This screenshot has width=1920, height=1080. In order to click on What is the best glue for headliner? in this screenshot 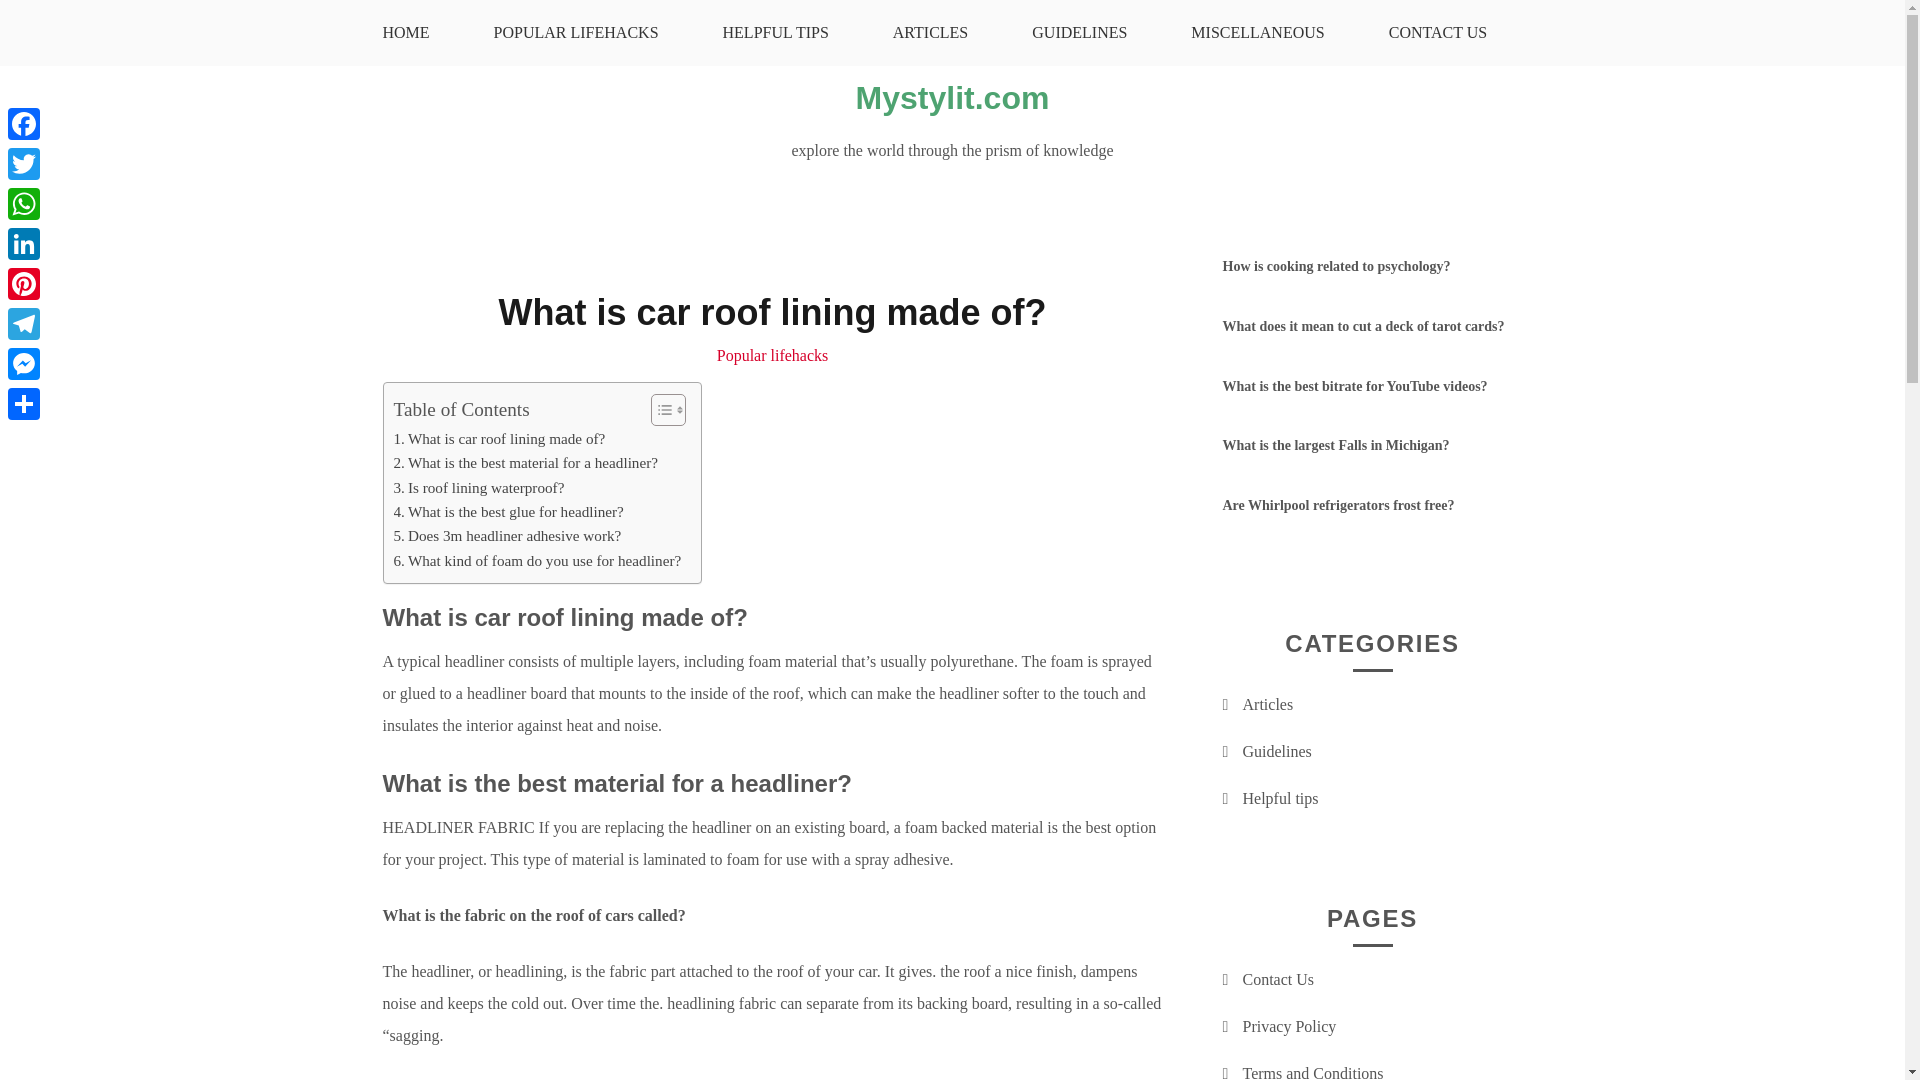, I will do `click(508, 512)`.